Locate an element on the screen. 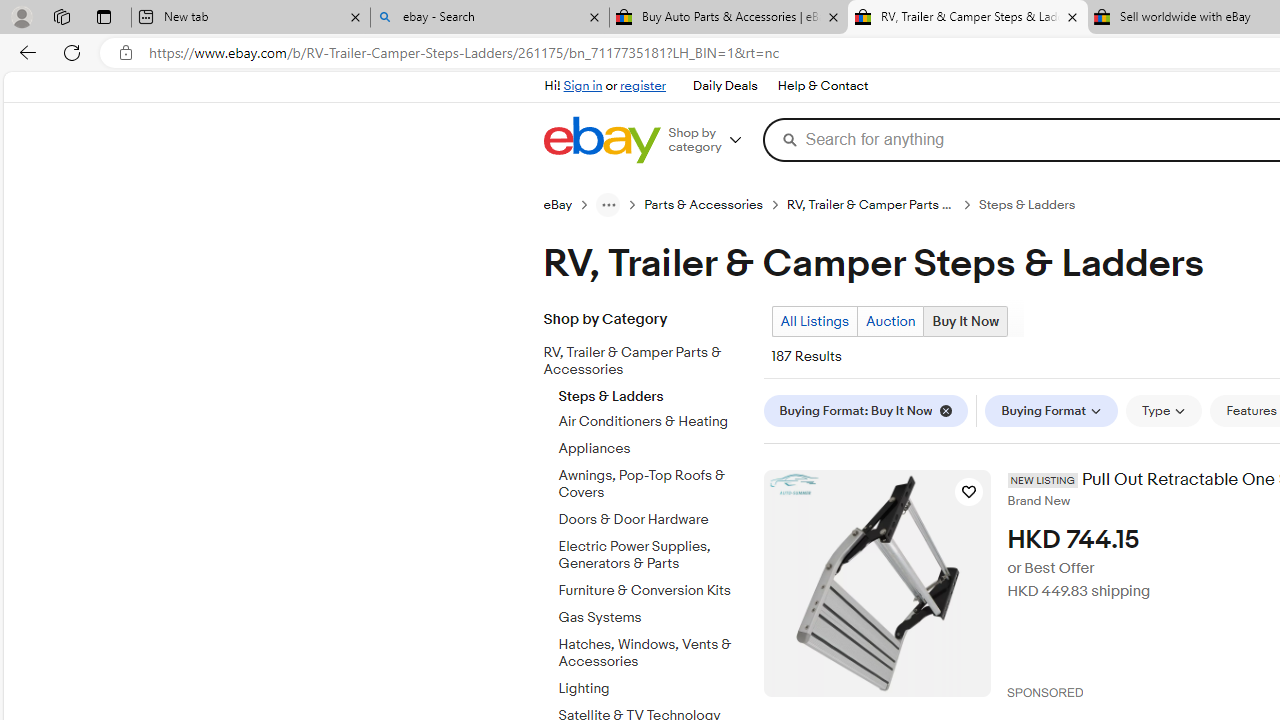 The width and height of the screenshot is (1280, 720). Gas Systems is located at coordinates (653, 618).